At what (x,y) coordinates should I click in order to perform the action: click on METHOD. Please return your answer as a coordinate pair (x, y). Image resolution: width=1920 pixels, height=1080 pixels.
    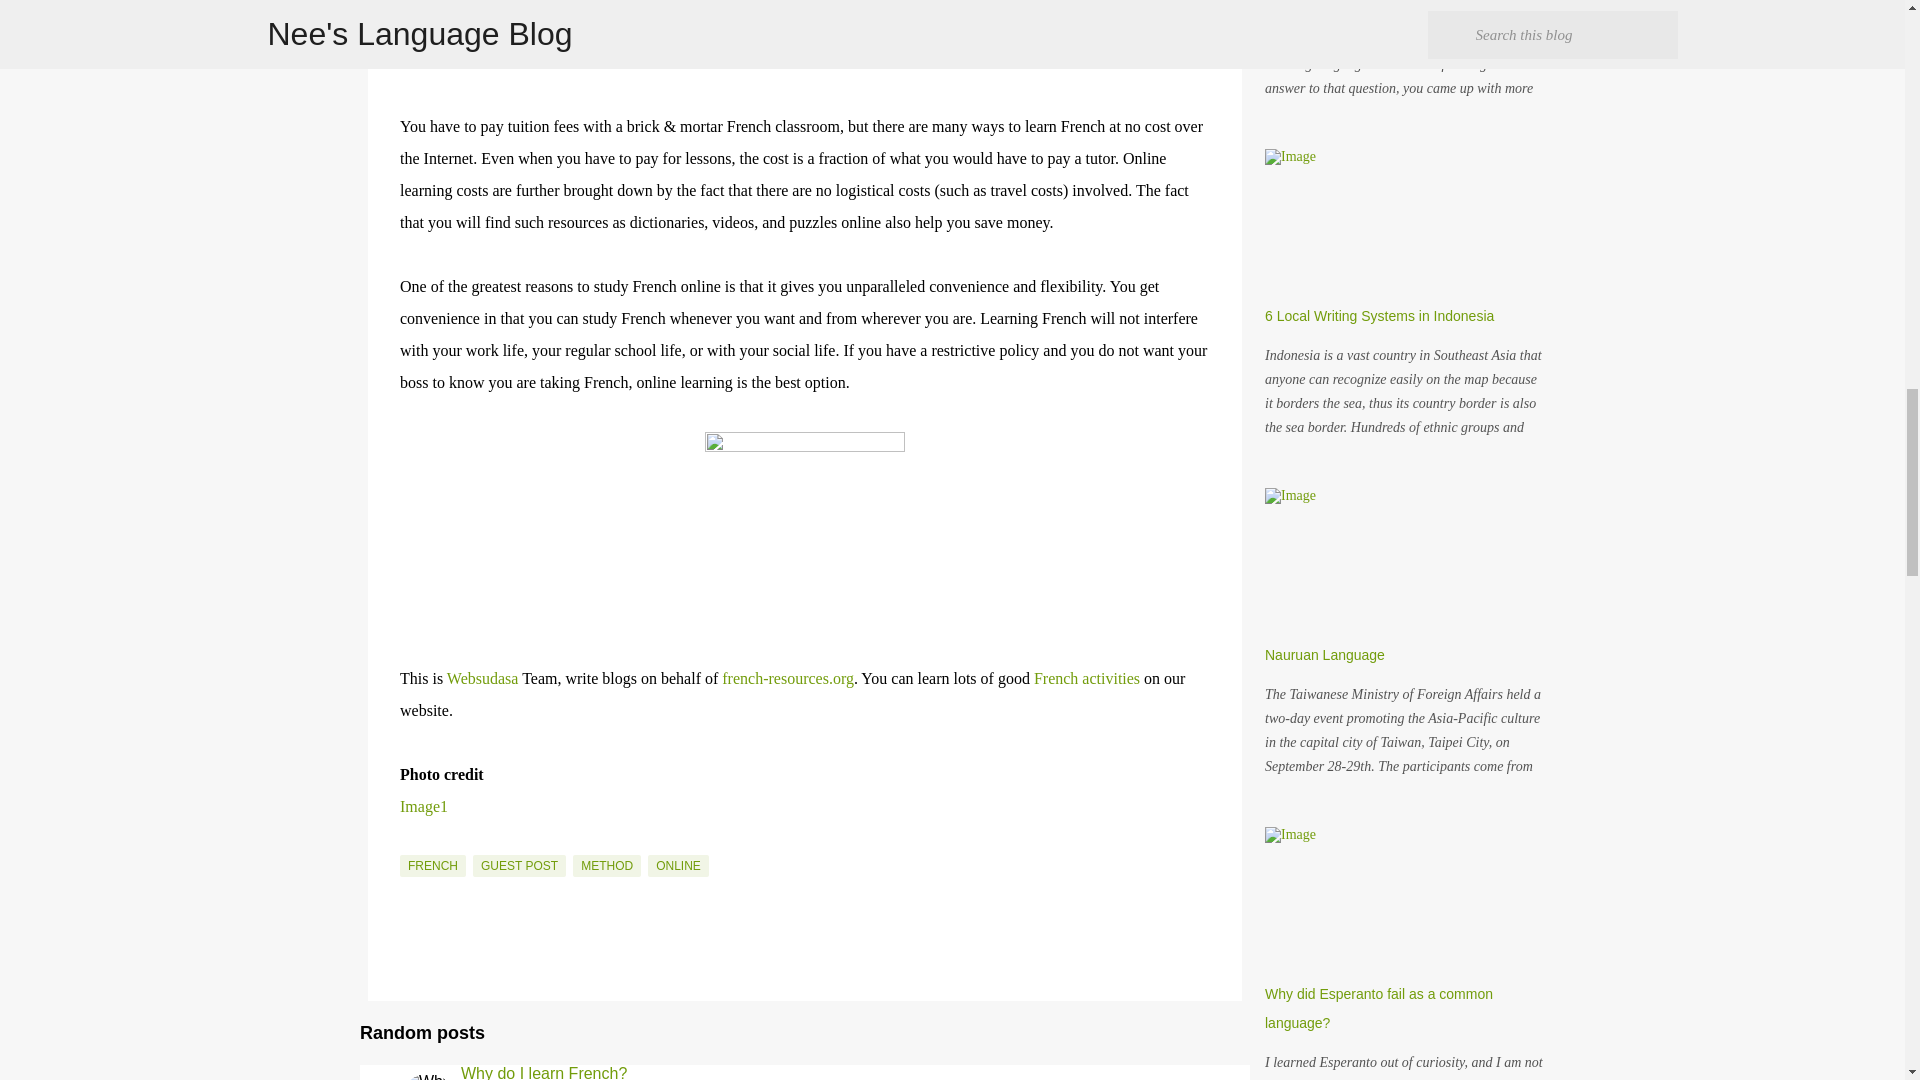
    Looking at the image, I should click on (606, 866).